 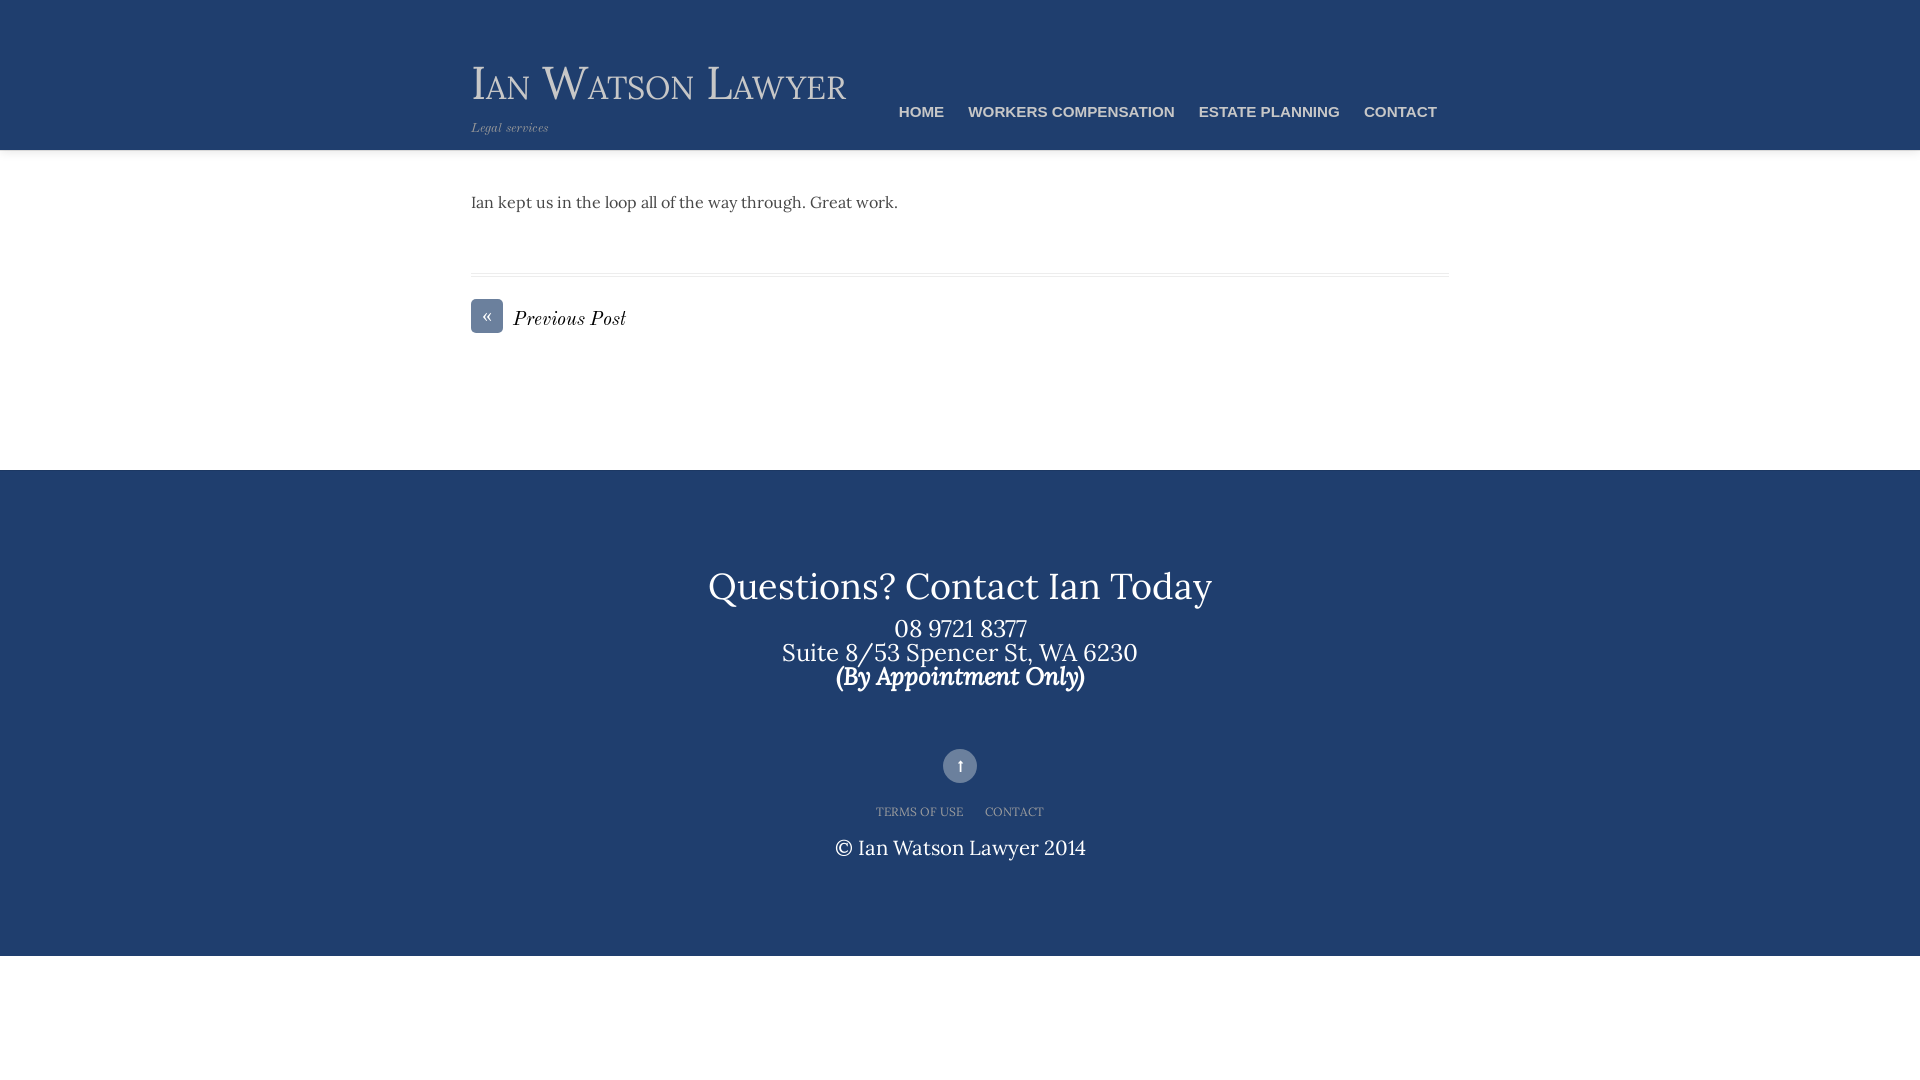 What do you see at coordinates (1400, 112) in the screenshot?
I see `CONTACT` at bounding box center [1400, 112].